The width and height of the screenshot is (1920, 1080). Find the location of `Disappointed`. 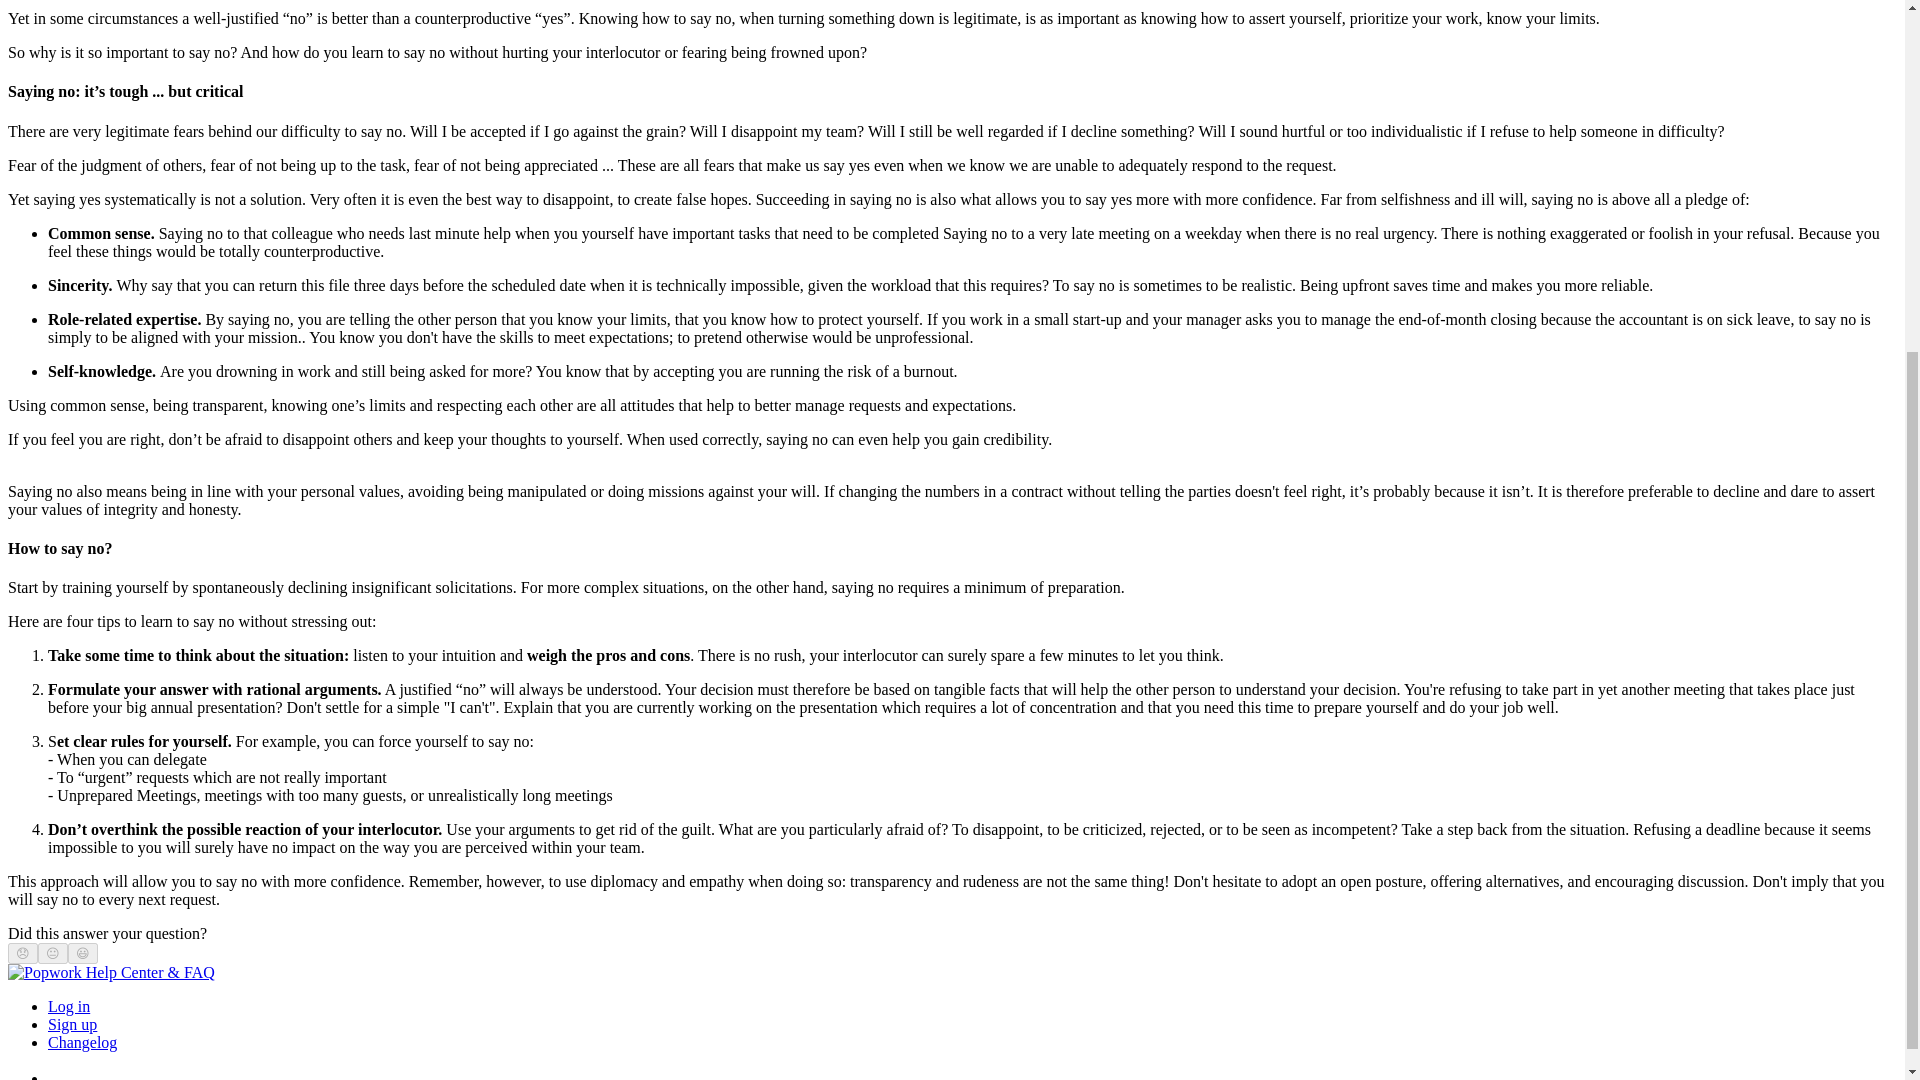

Disappointed is located at coordinates (22, 954).